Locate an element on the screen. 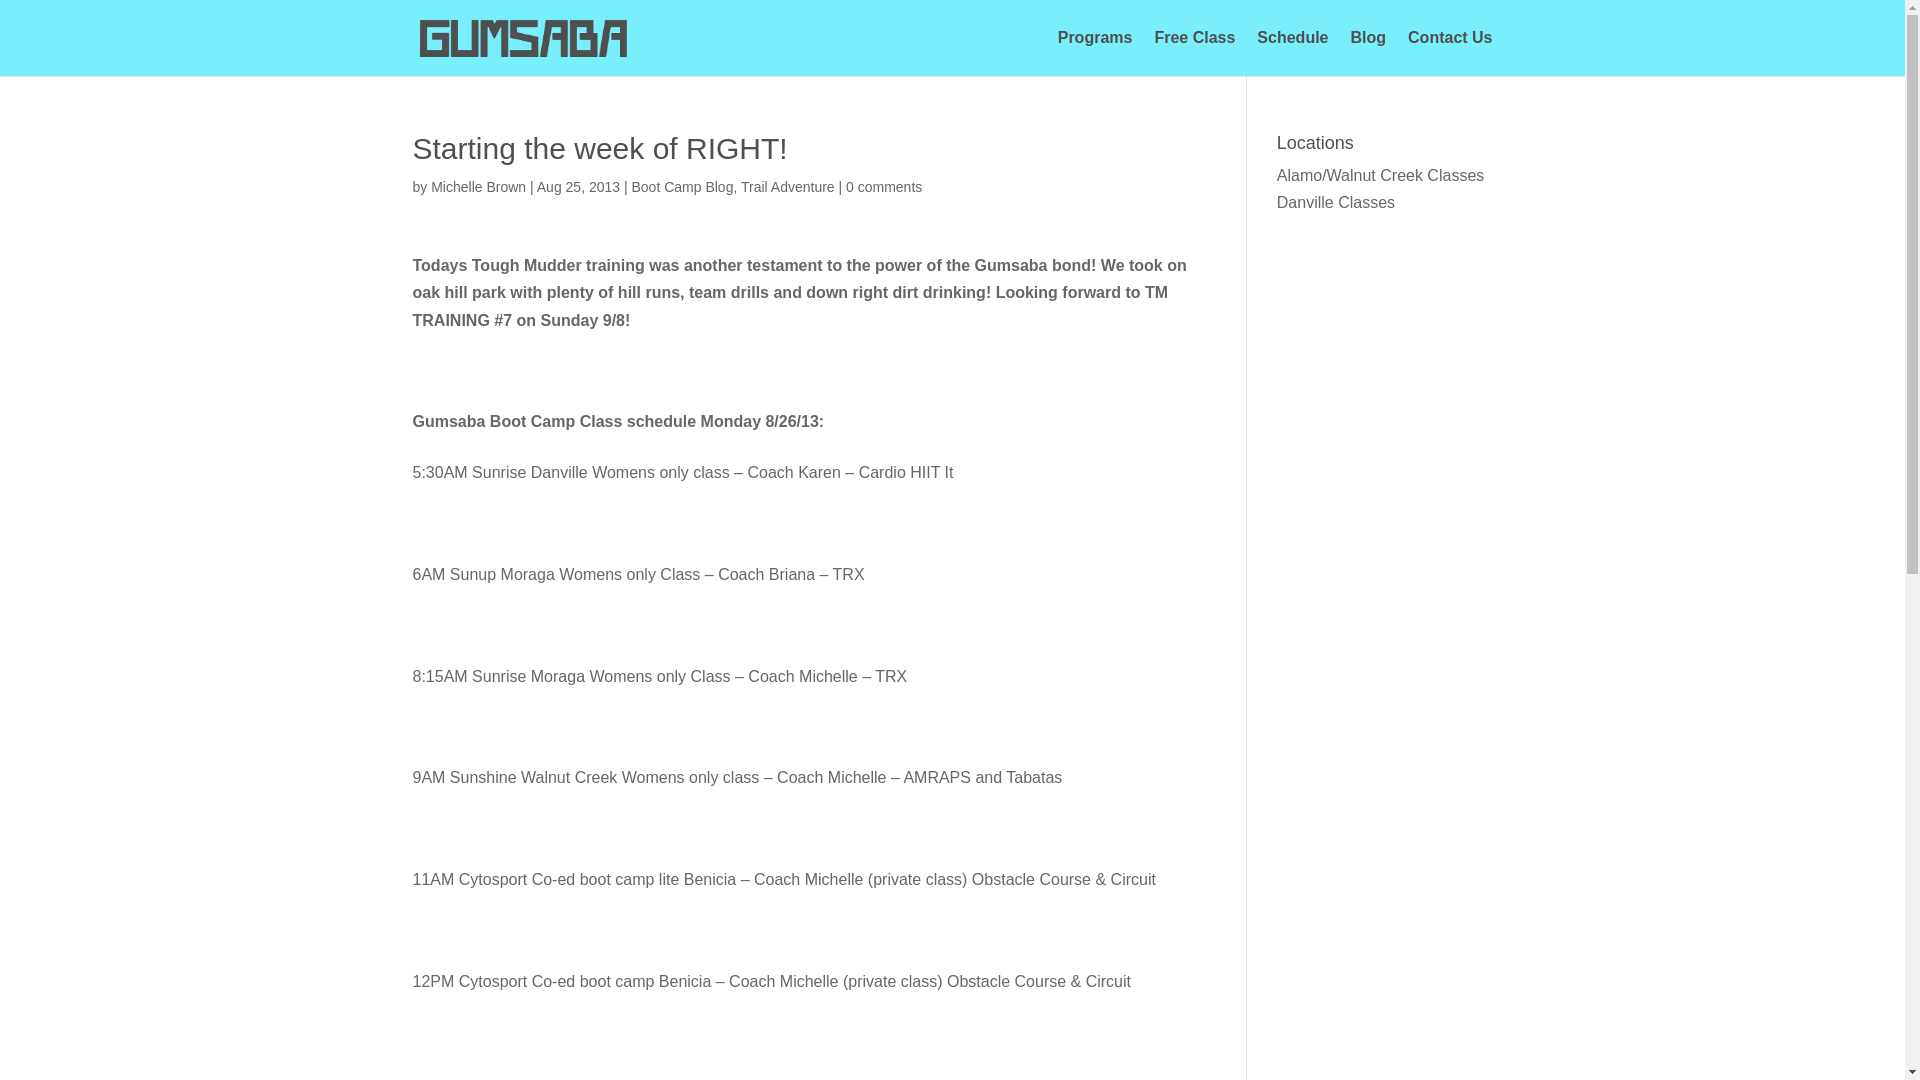  Free Class is located at coordinates (1194, 53).